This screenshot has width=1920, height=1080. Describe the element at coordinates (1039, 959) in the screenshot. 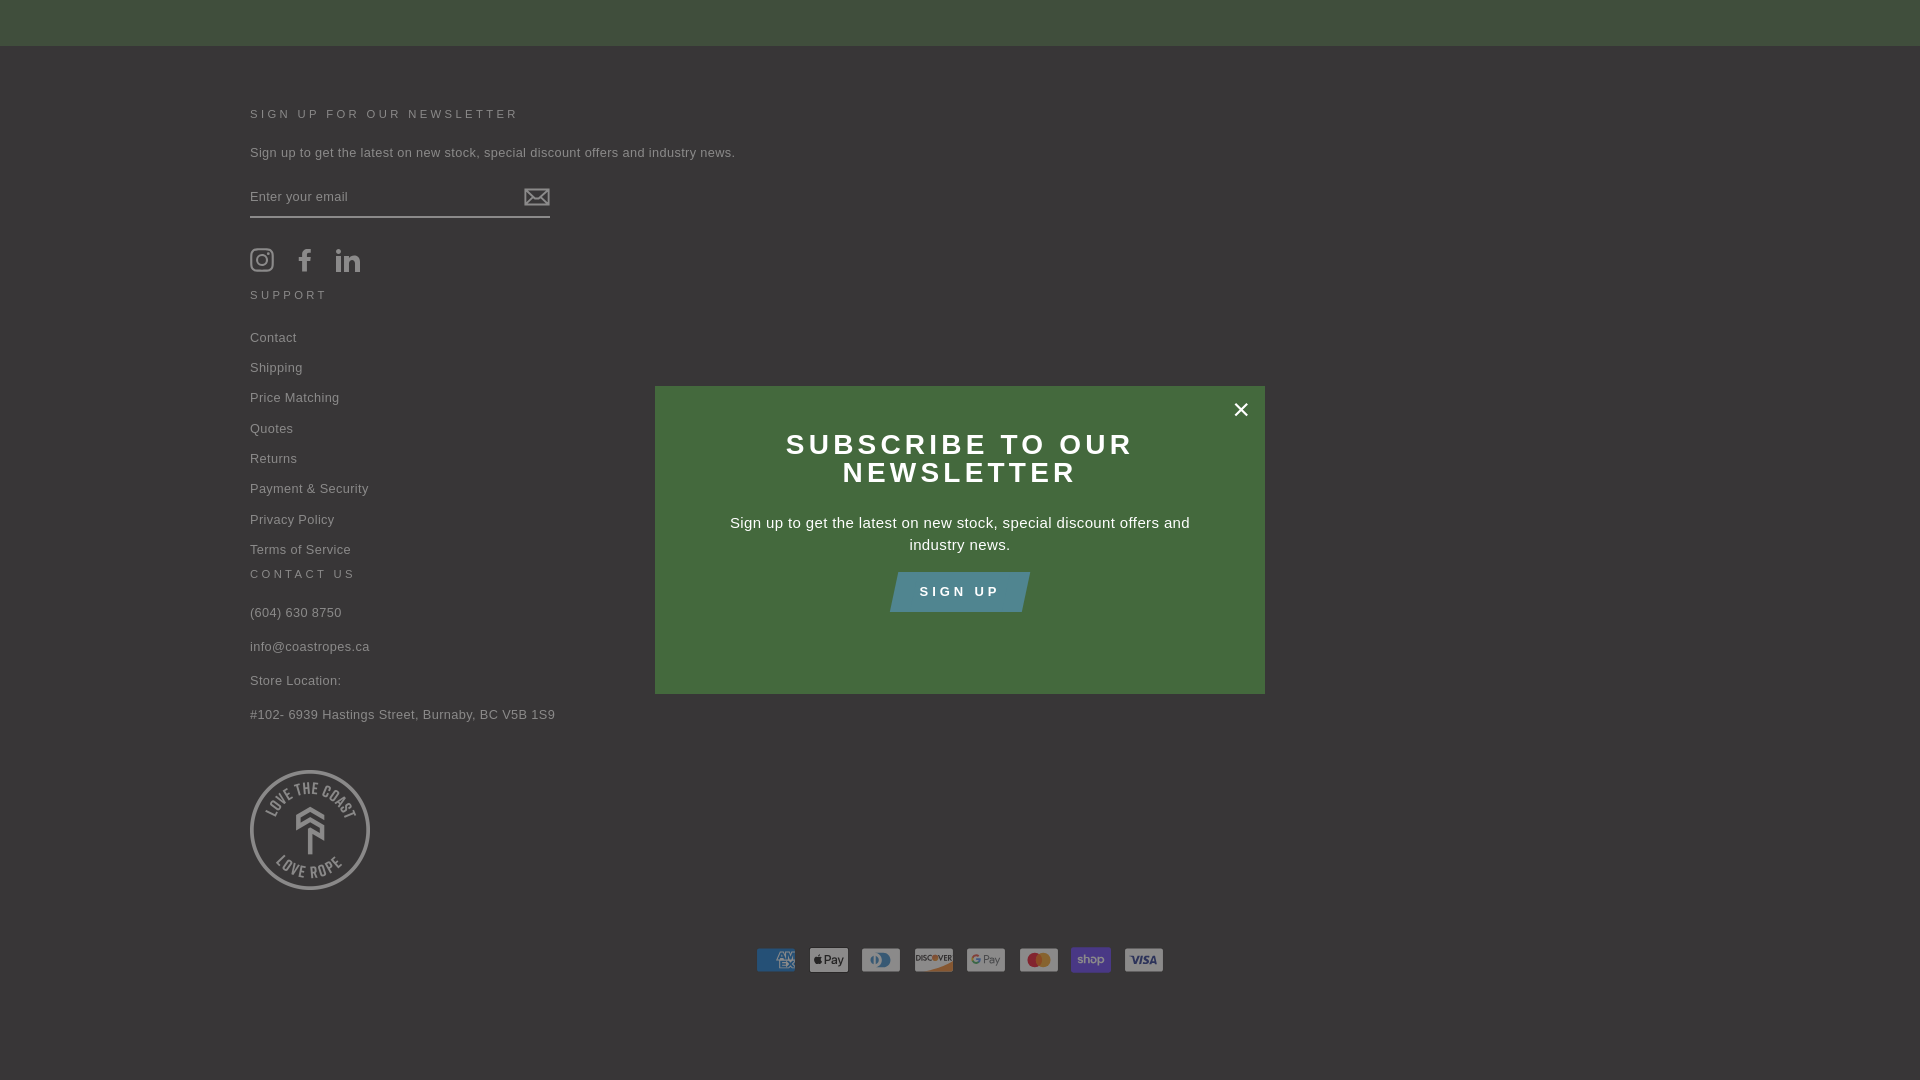

I see `Mastercard` at that location.